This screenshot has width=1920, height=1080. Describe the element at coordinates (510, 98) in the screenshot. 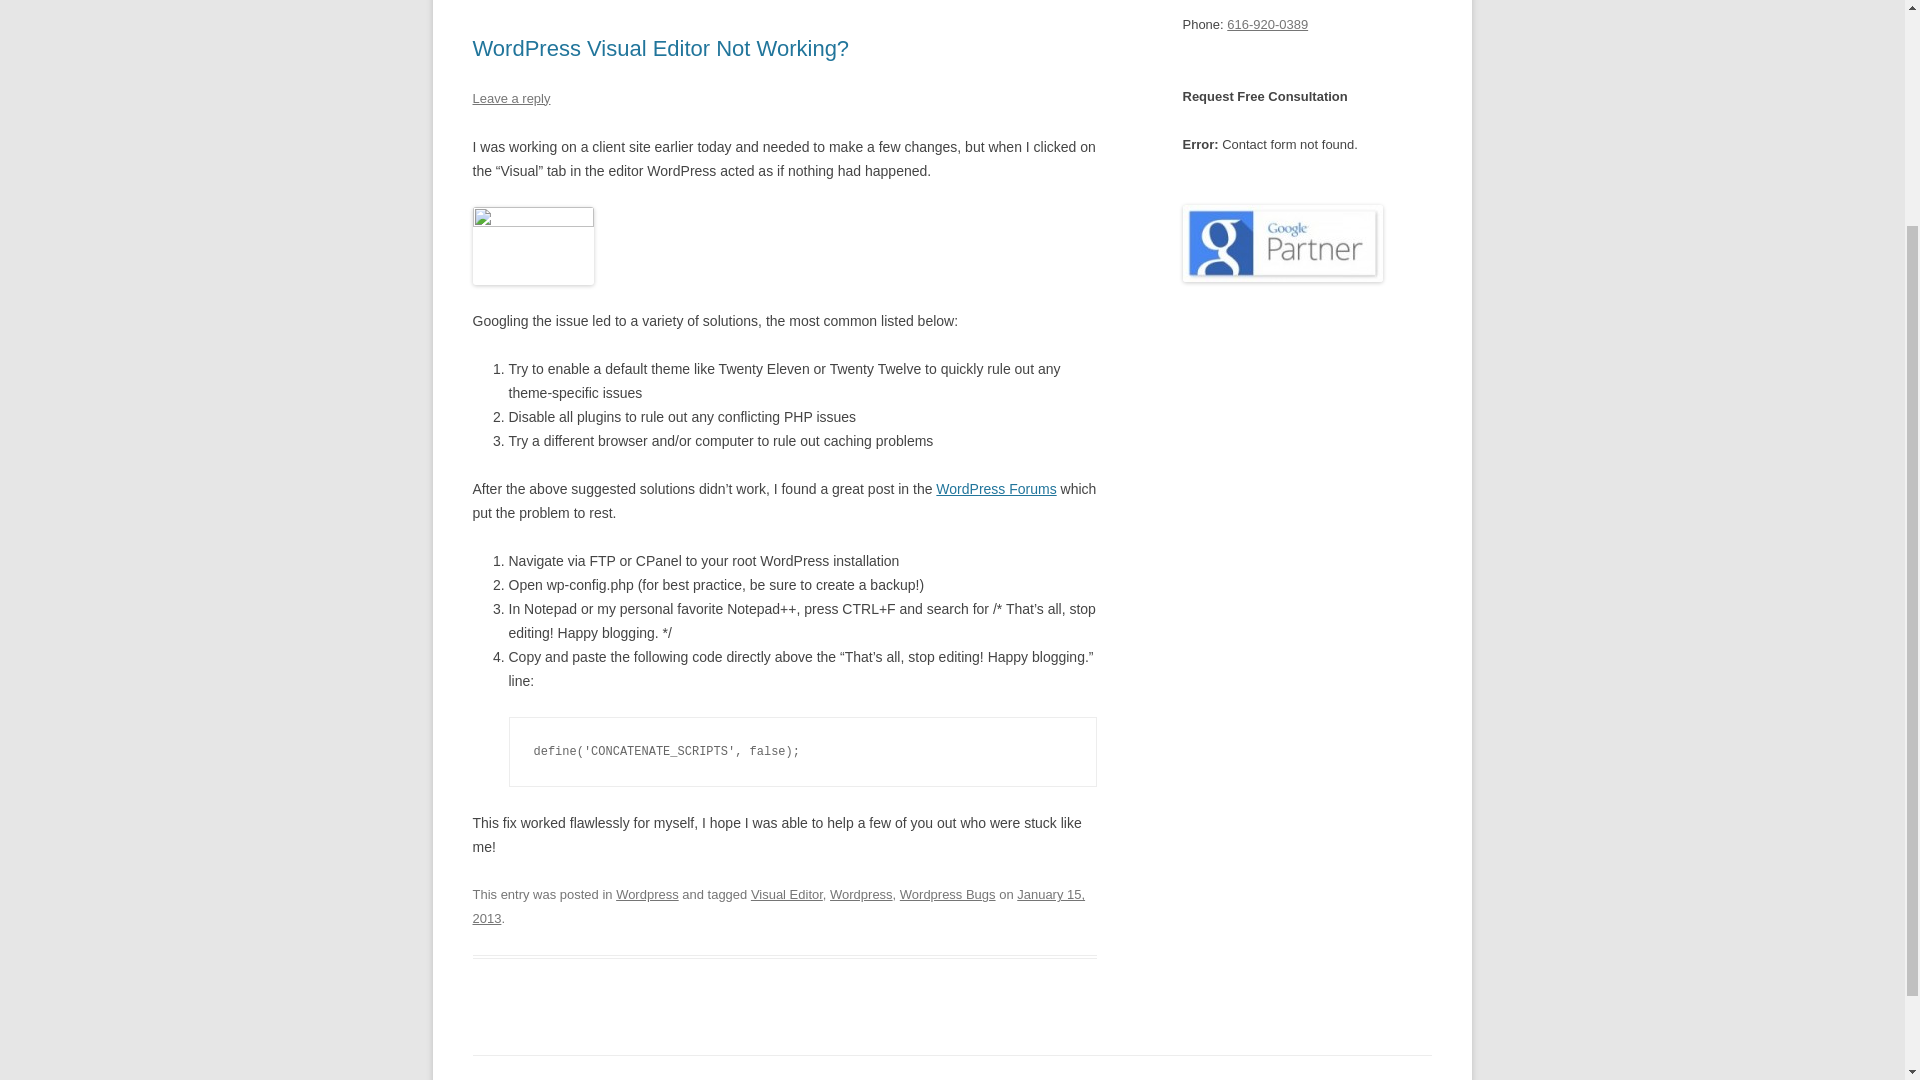

I see `Leave a reply` at that location.